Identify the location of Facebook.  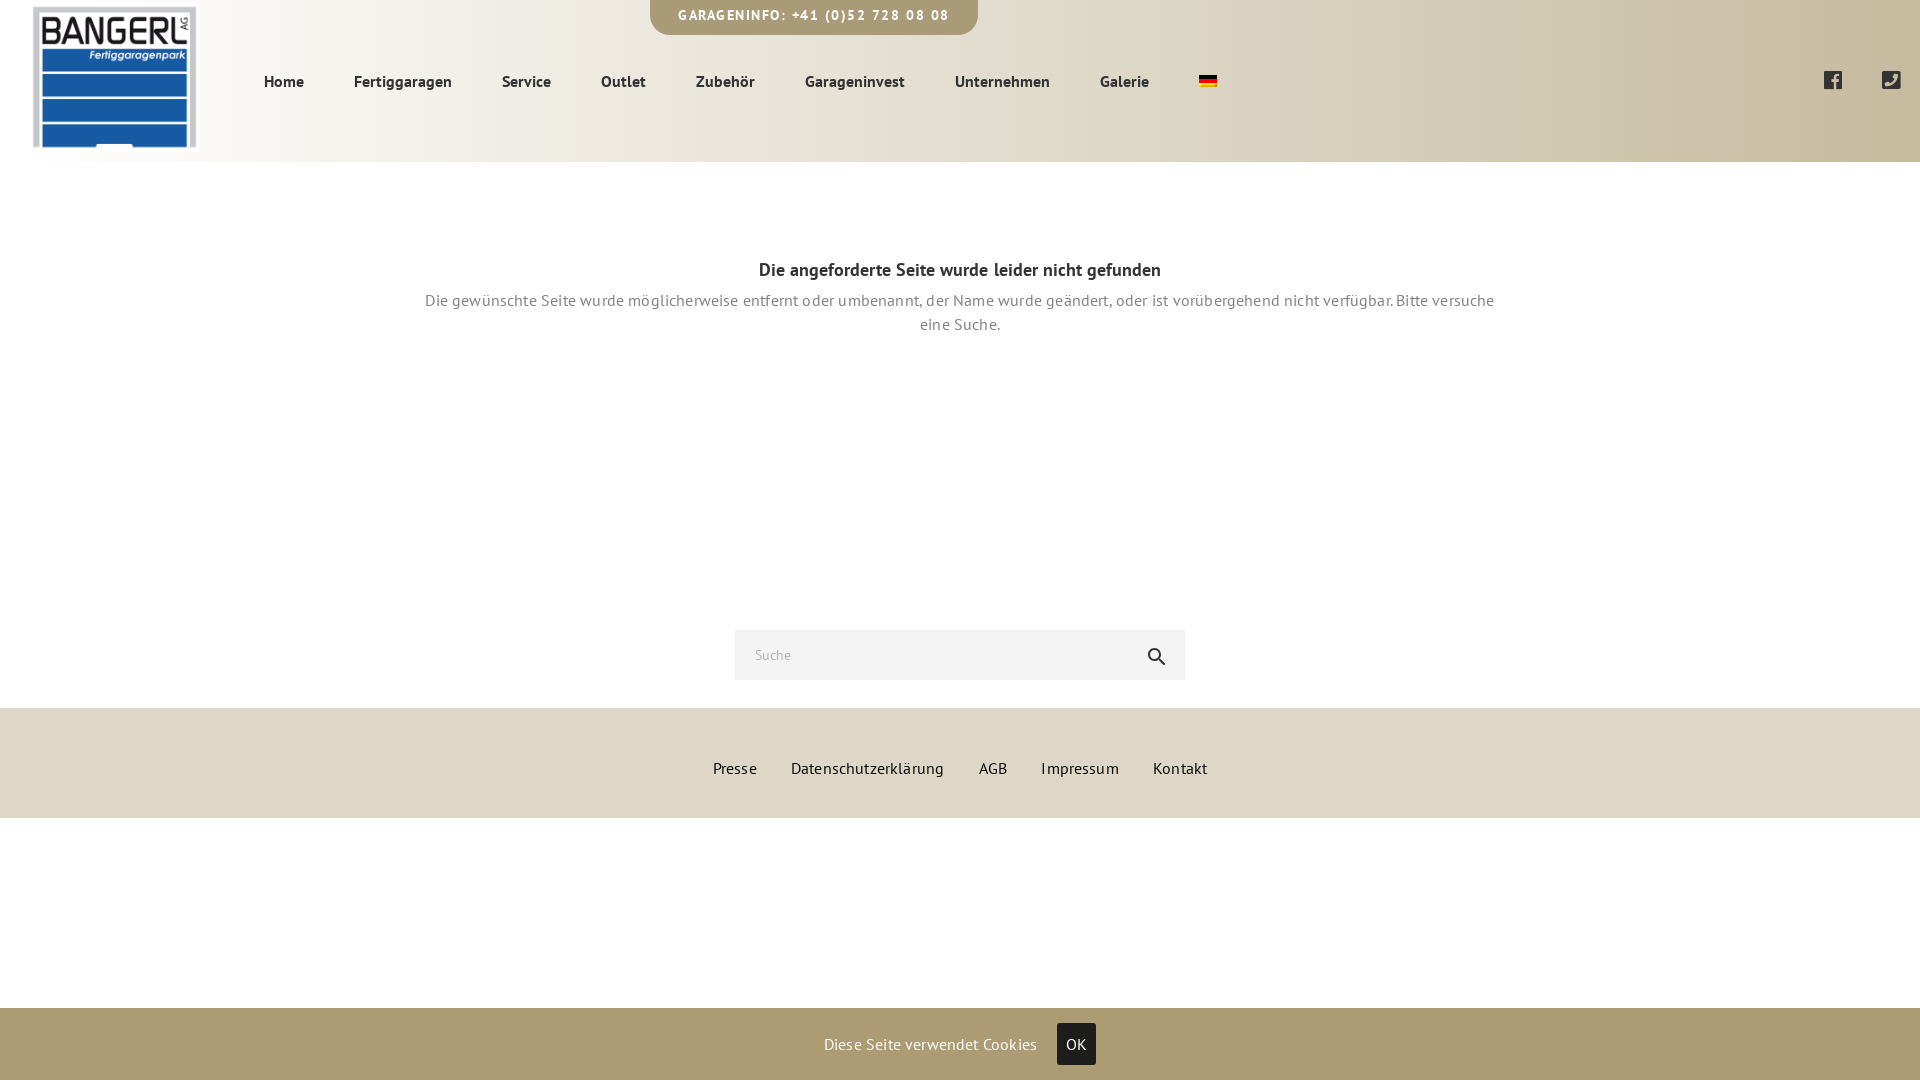
(1861, 79).